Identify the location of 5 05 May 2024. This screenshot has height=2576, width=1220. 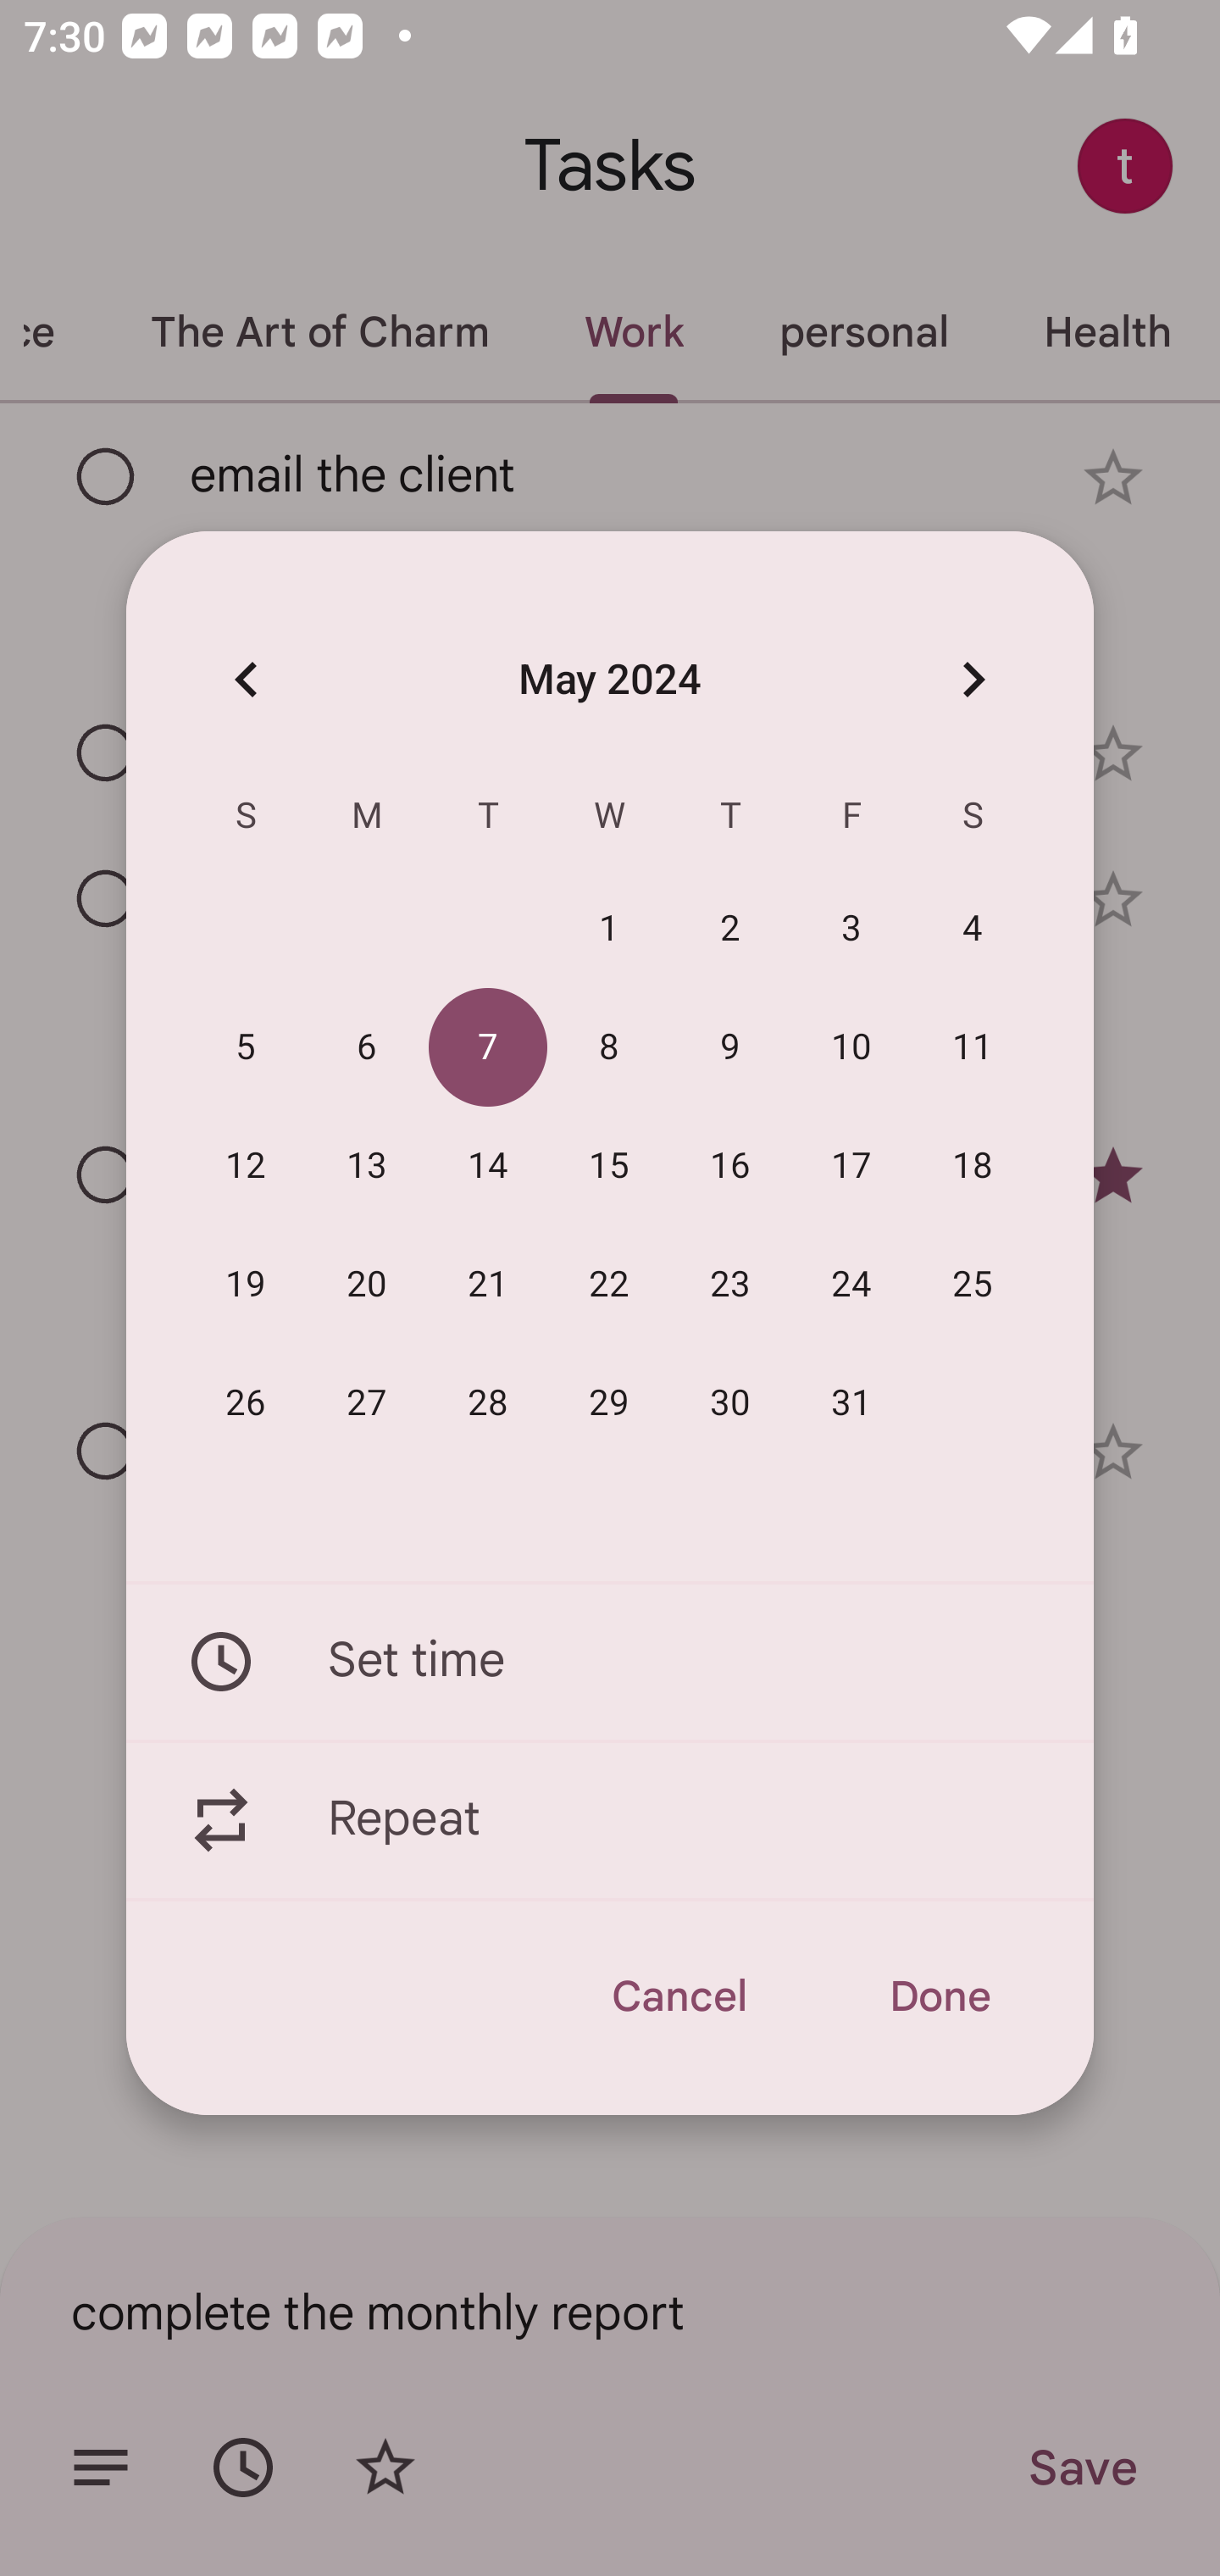
(246, 1048).